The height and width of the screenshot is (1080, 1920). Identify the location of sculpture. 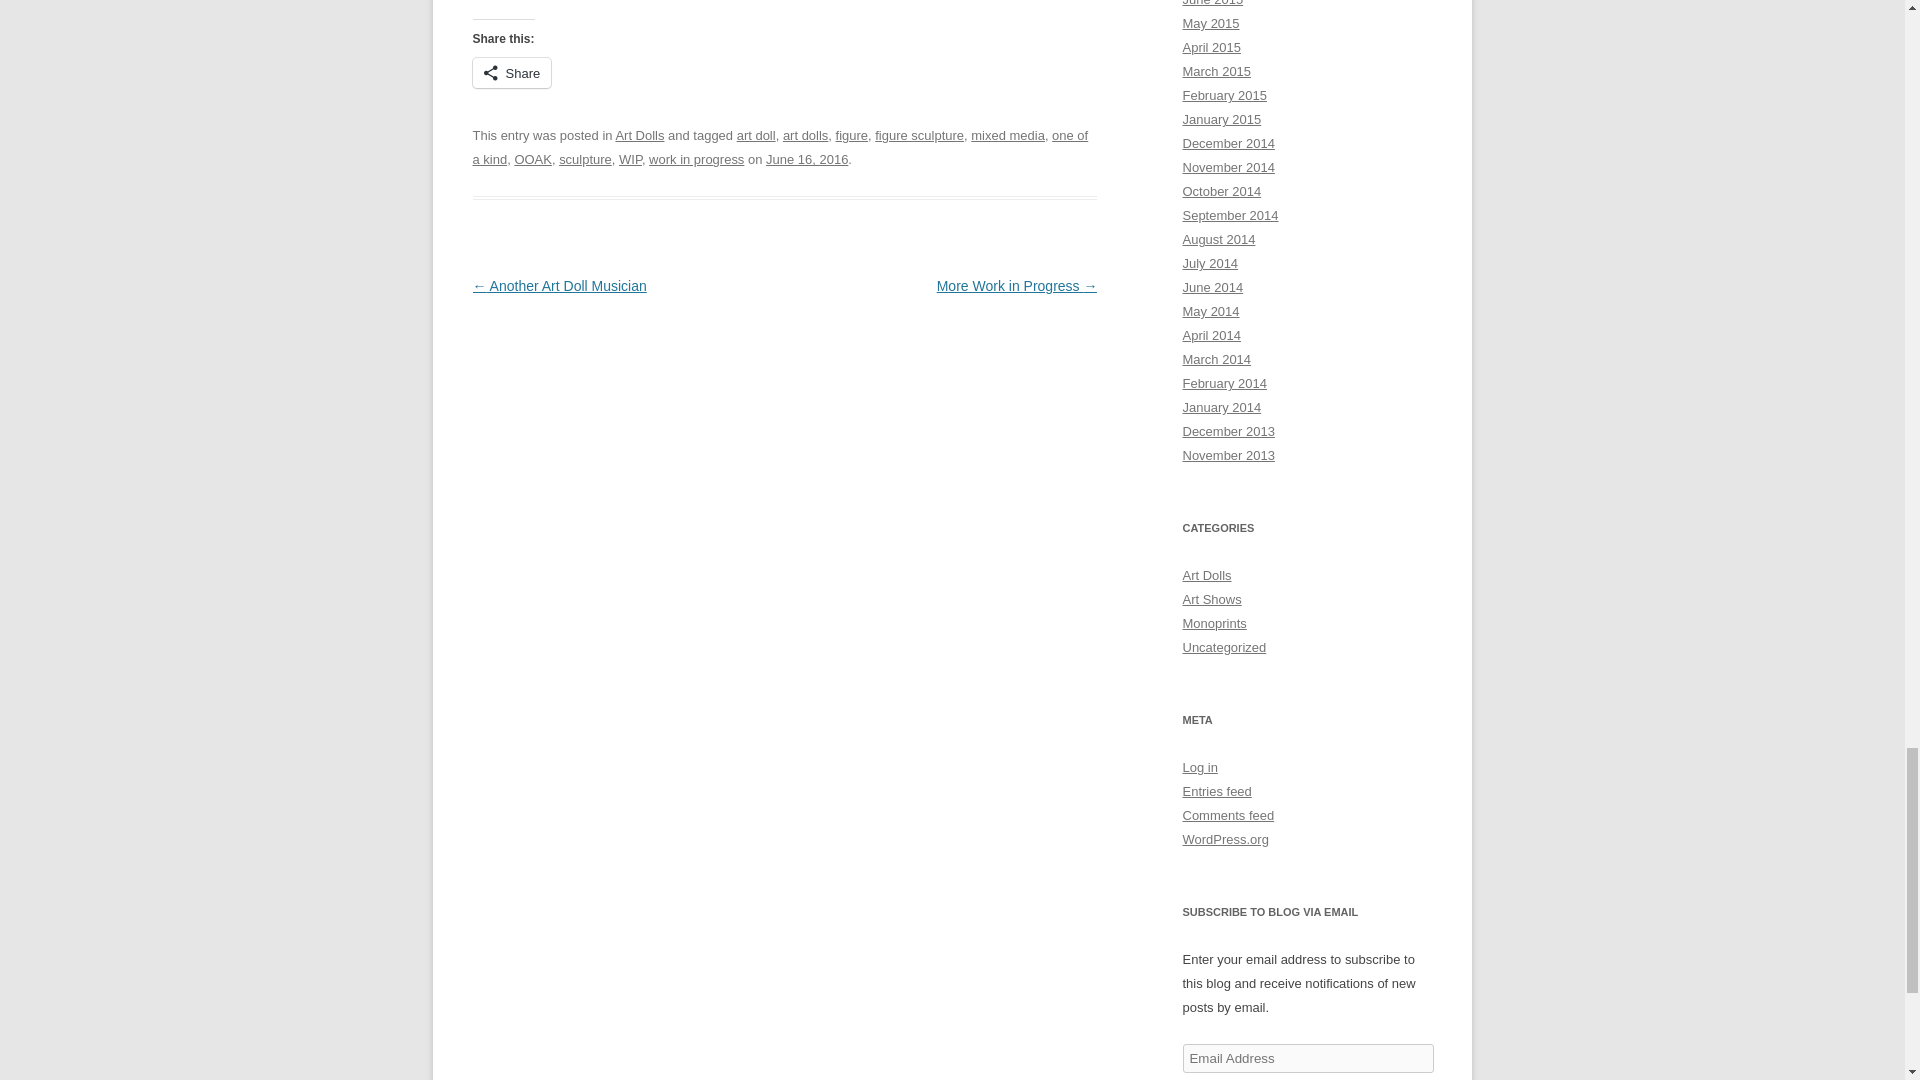
(585, 160).